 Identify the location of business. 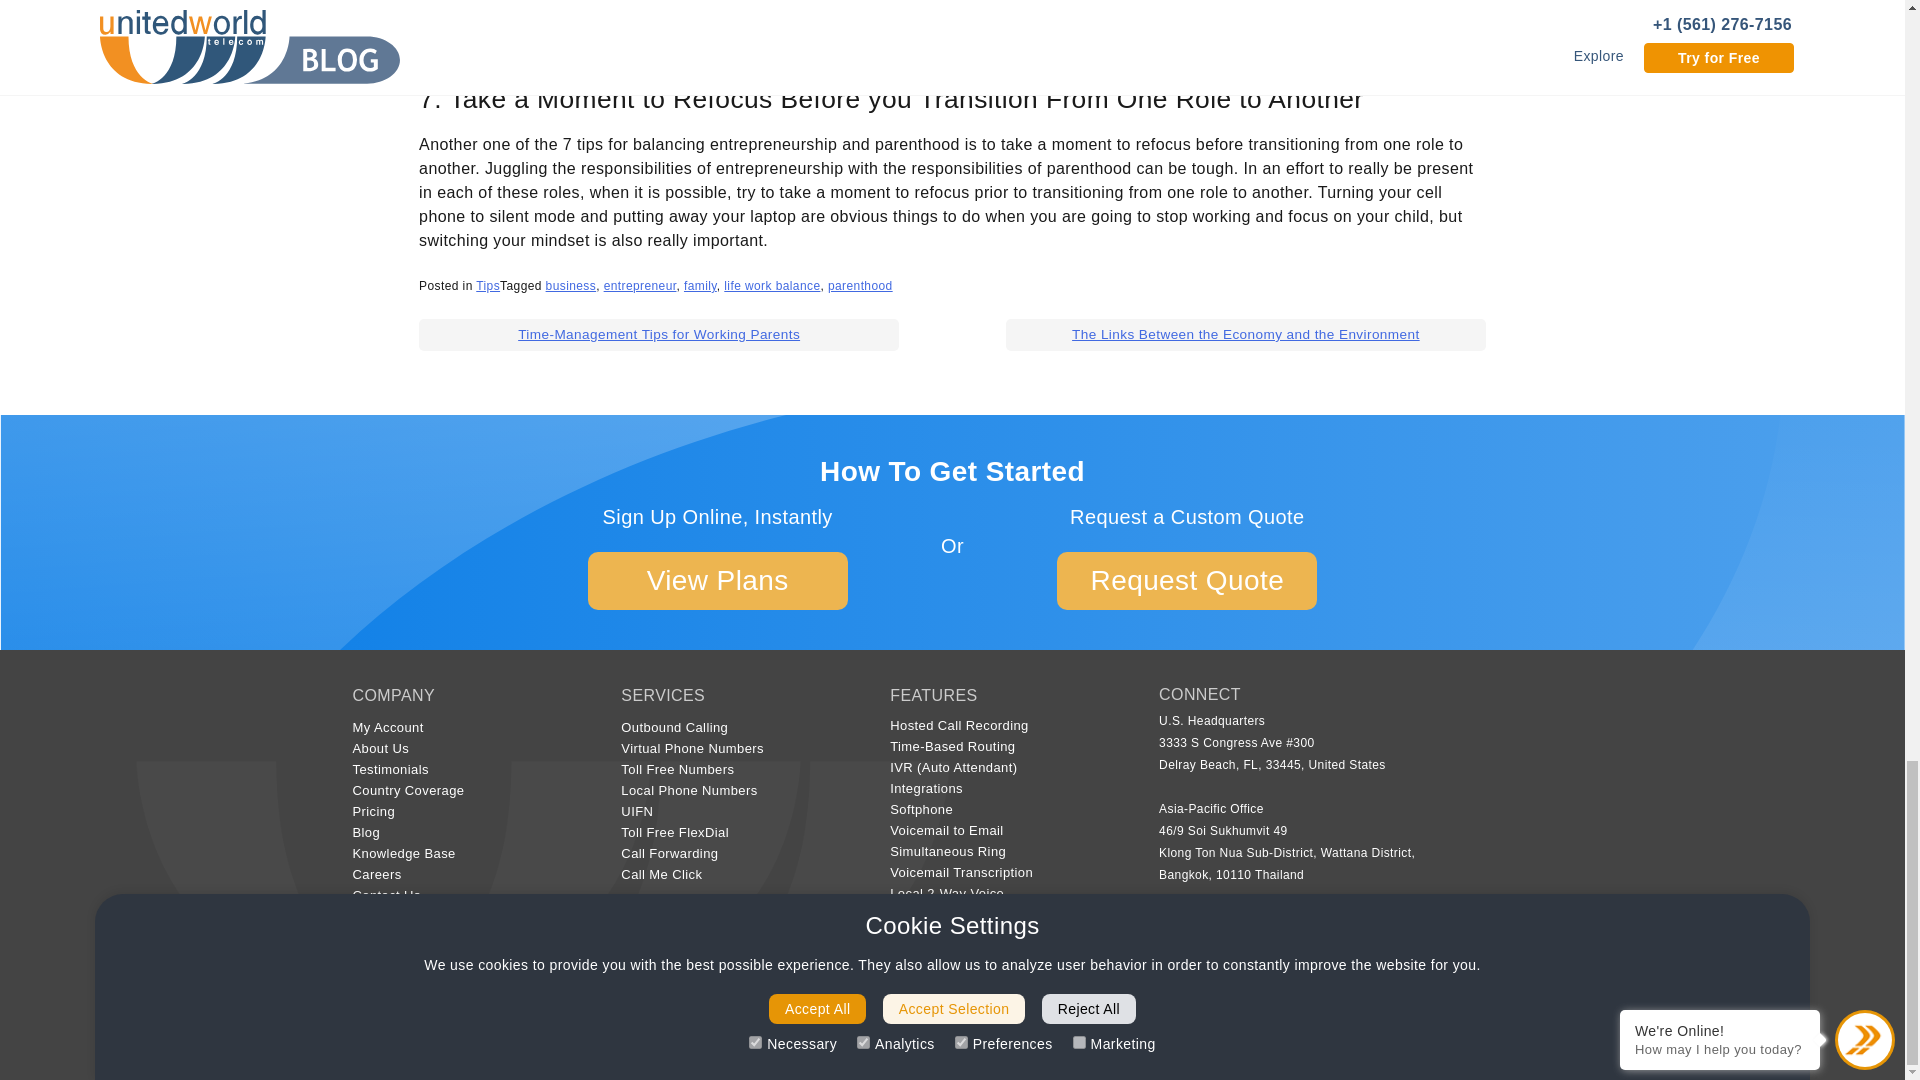
(571, 285).